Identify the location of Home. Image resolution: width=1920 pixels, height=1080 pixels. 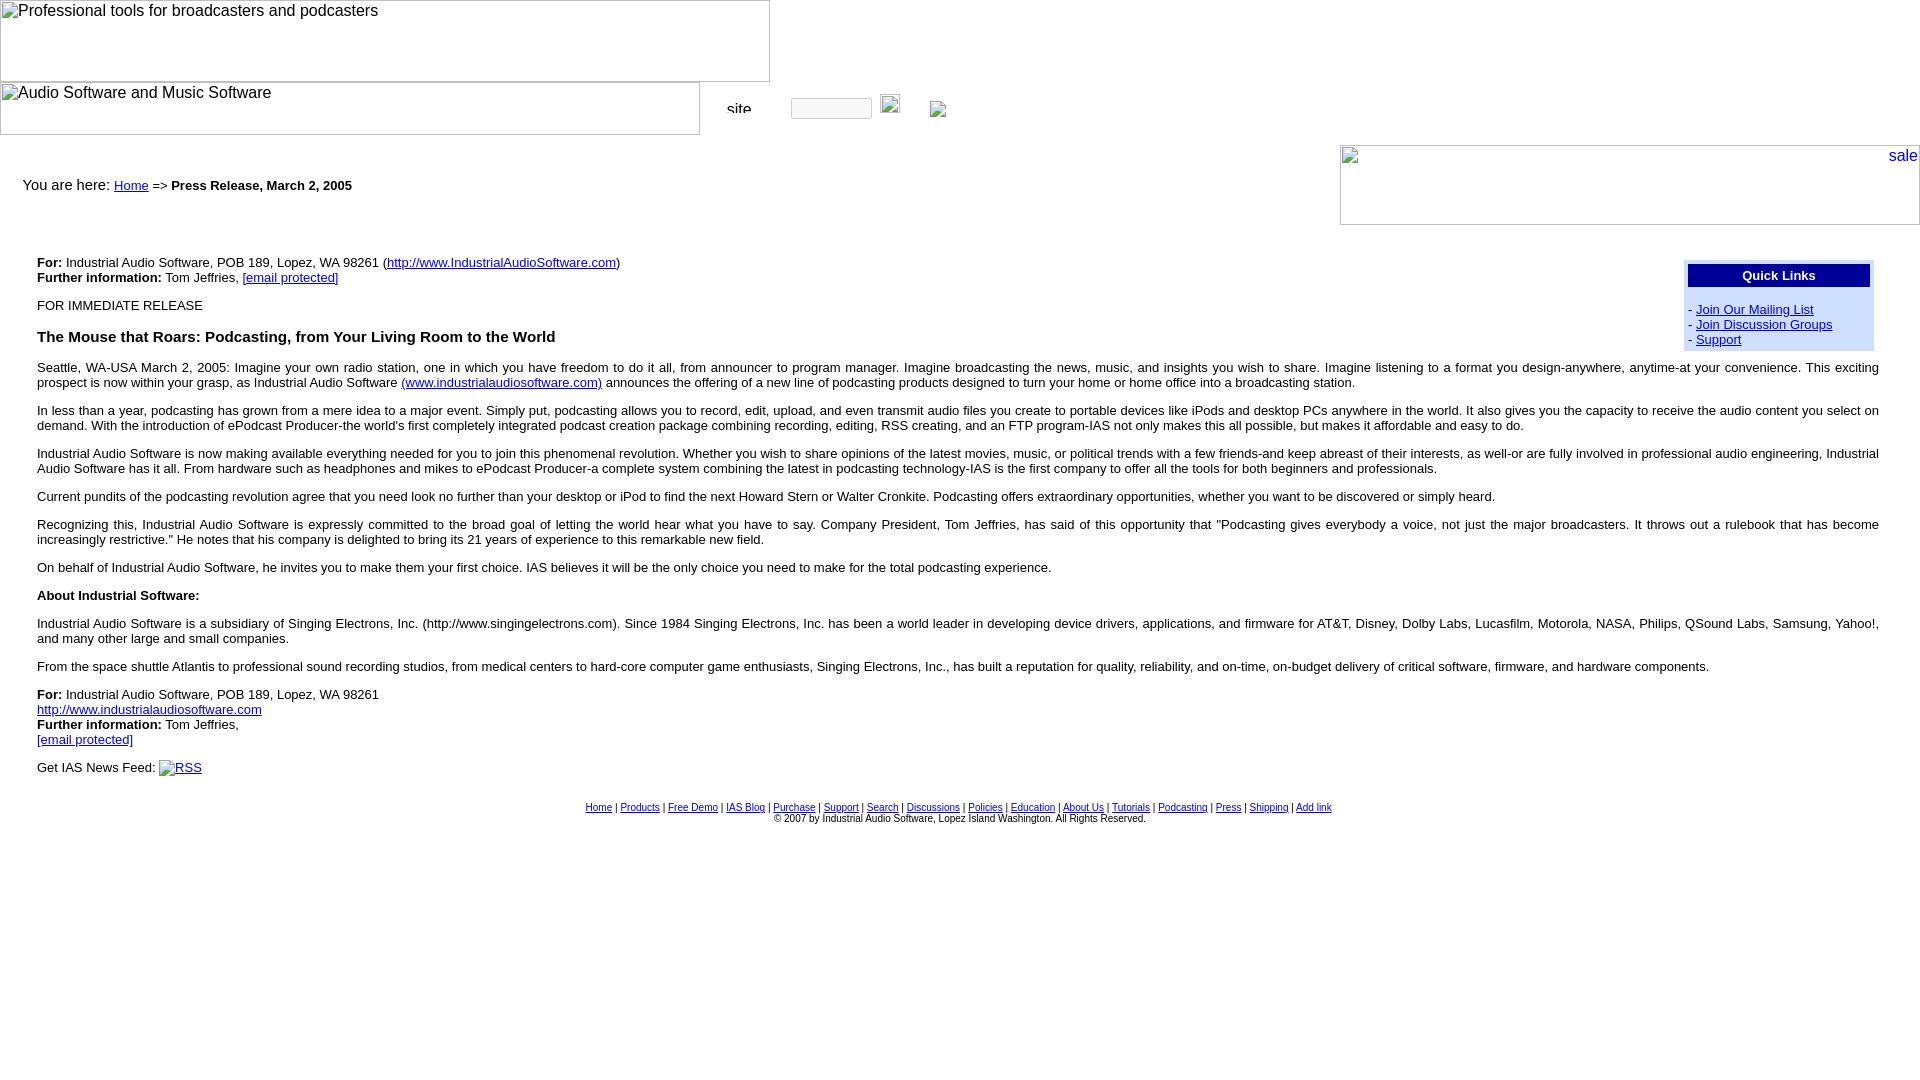
(598, 808).